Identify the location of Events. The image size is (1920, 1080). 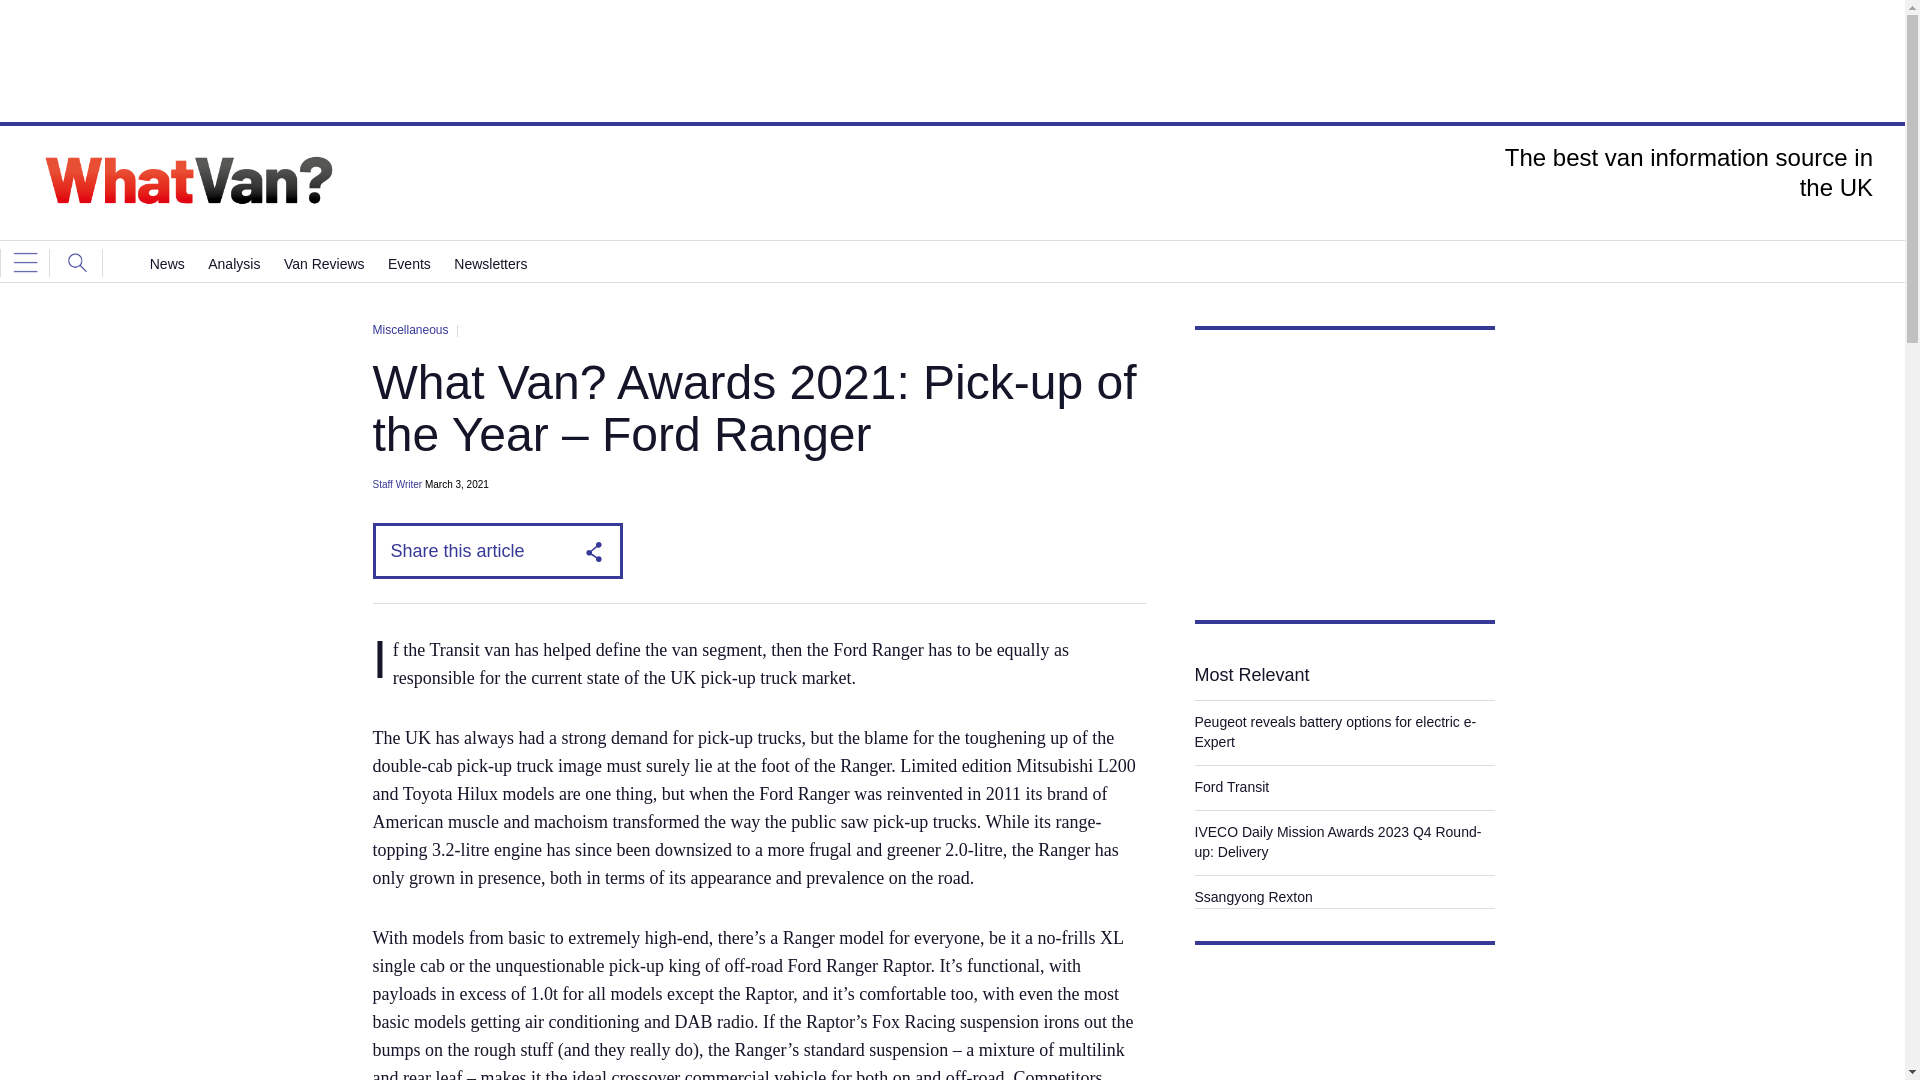
(408, 264).